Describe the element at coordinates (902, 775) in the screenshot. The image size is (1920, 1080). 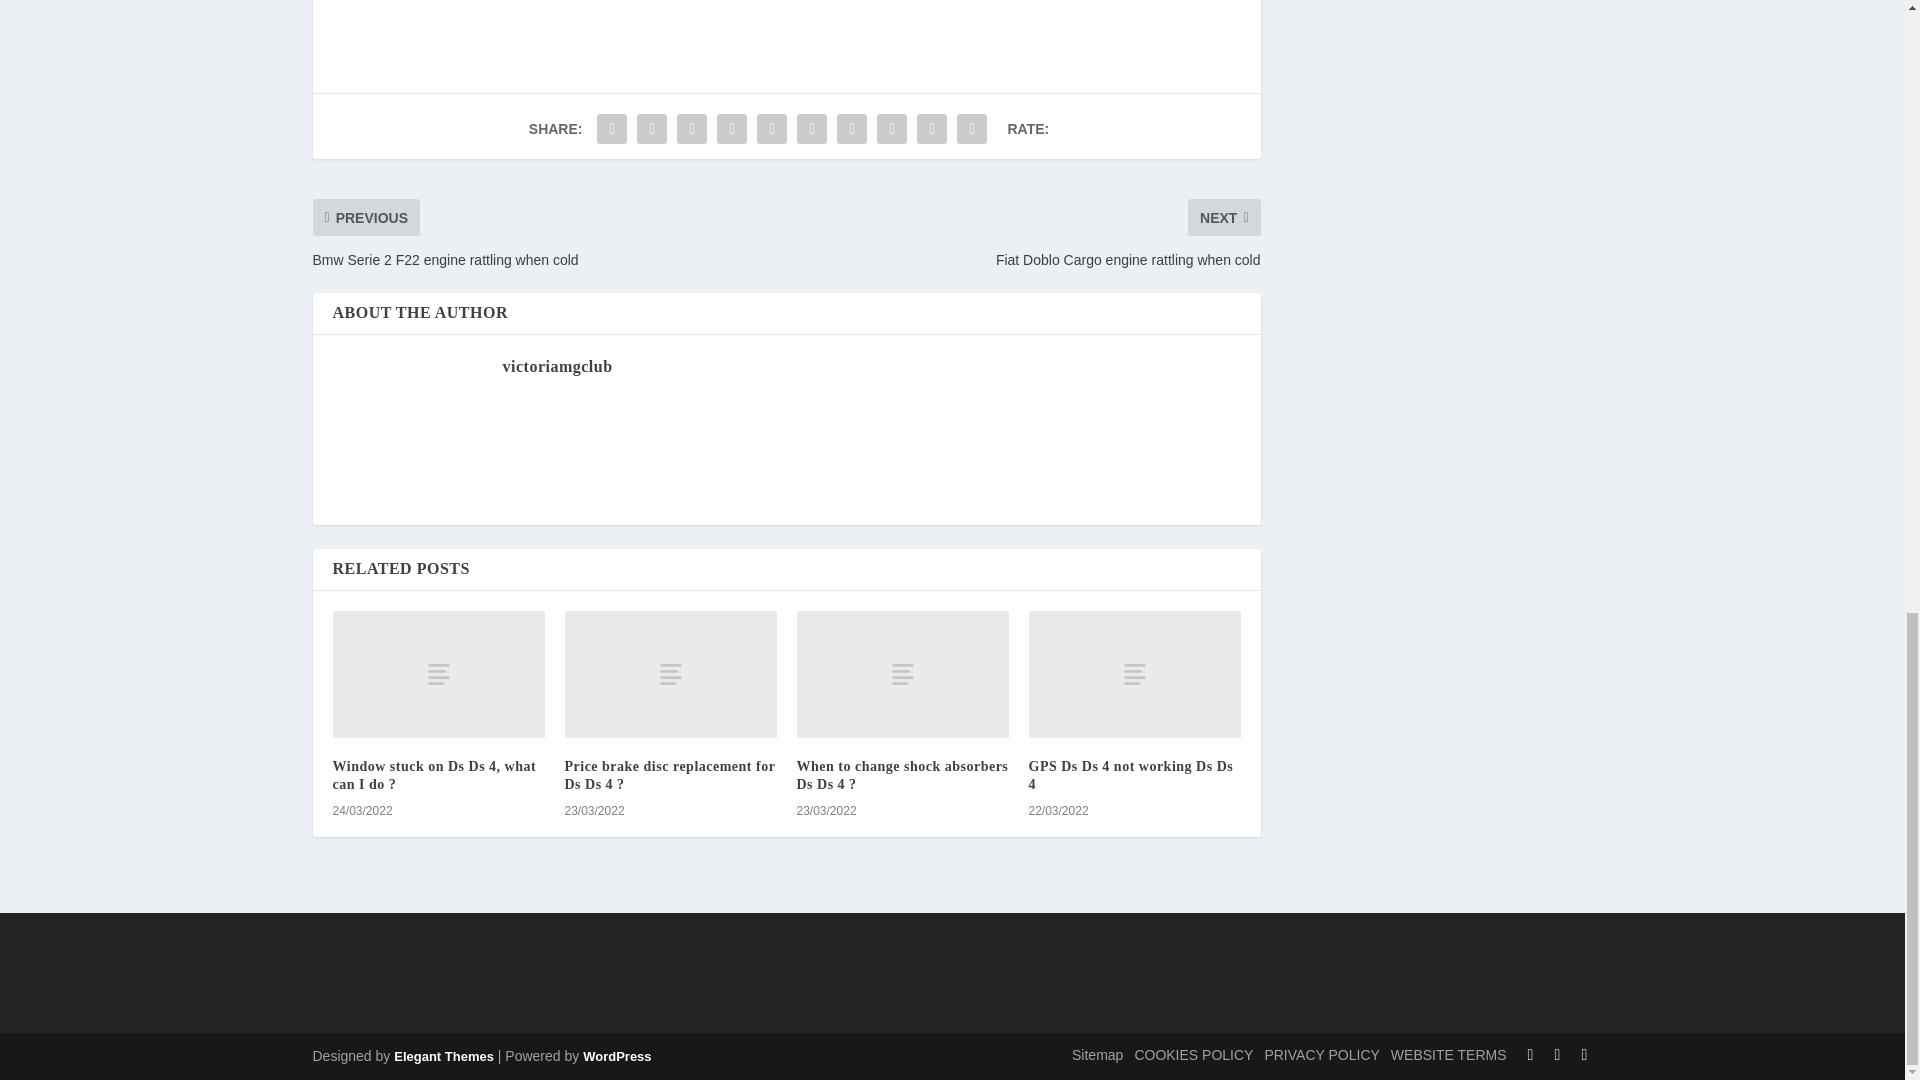
I see `When to change shock absorbers Ds Ds 4 ?` at that location.